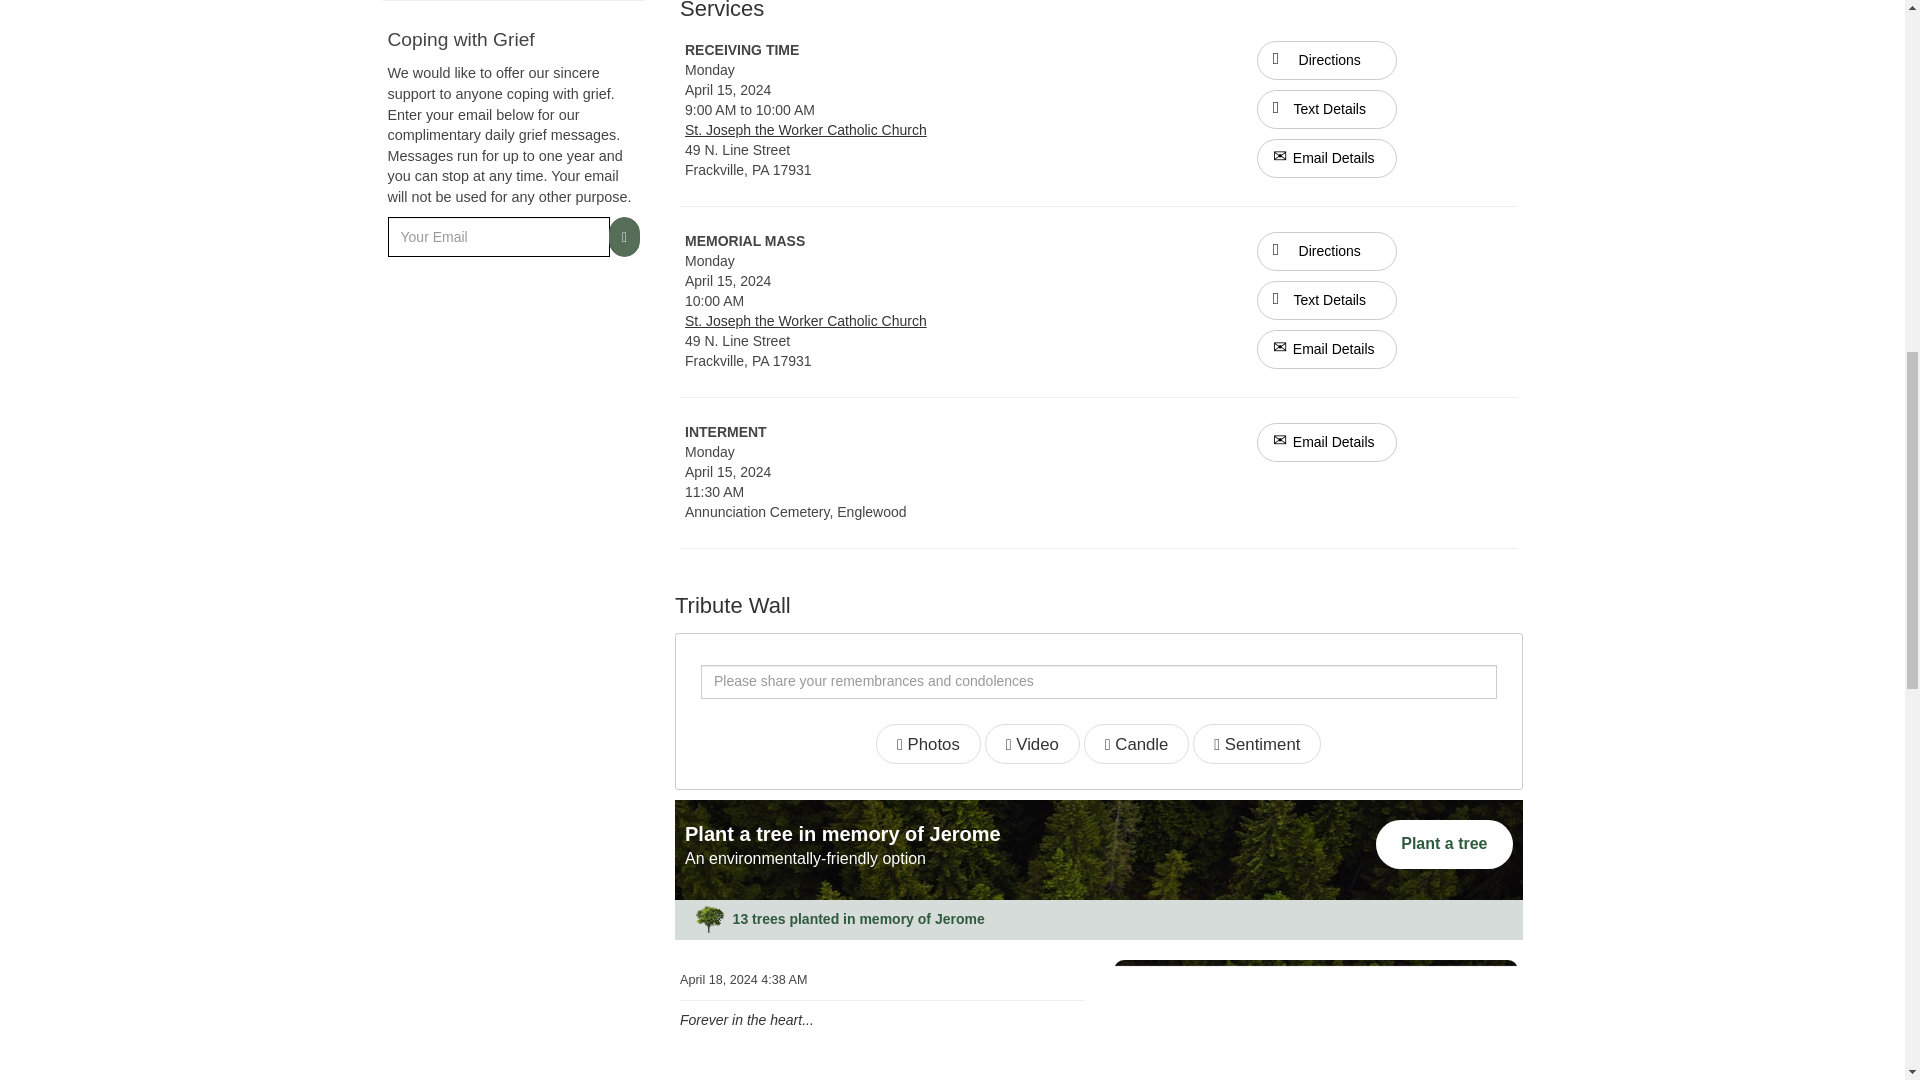 The width and height of the screenshot is (1920, 1080). What do you see at coordinates (1327, 252) in the screenshot?
I see `Directions` at bounding box center [1327, 252].